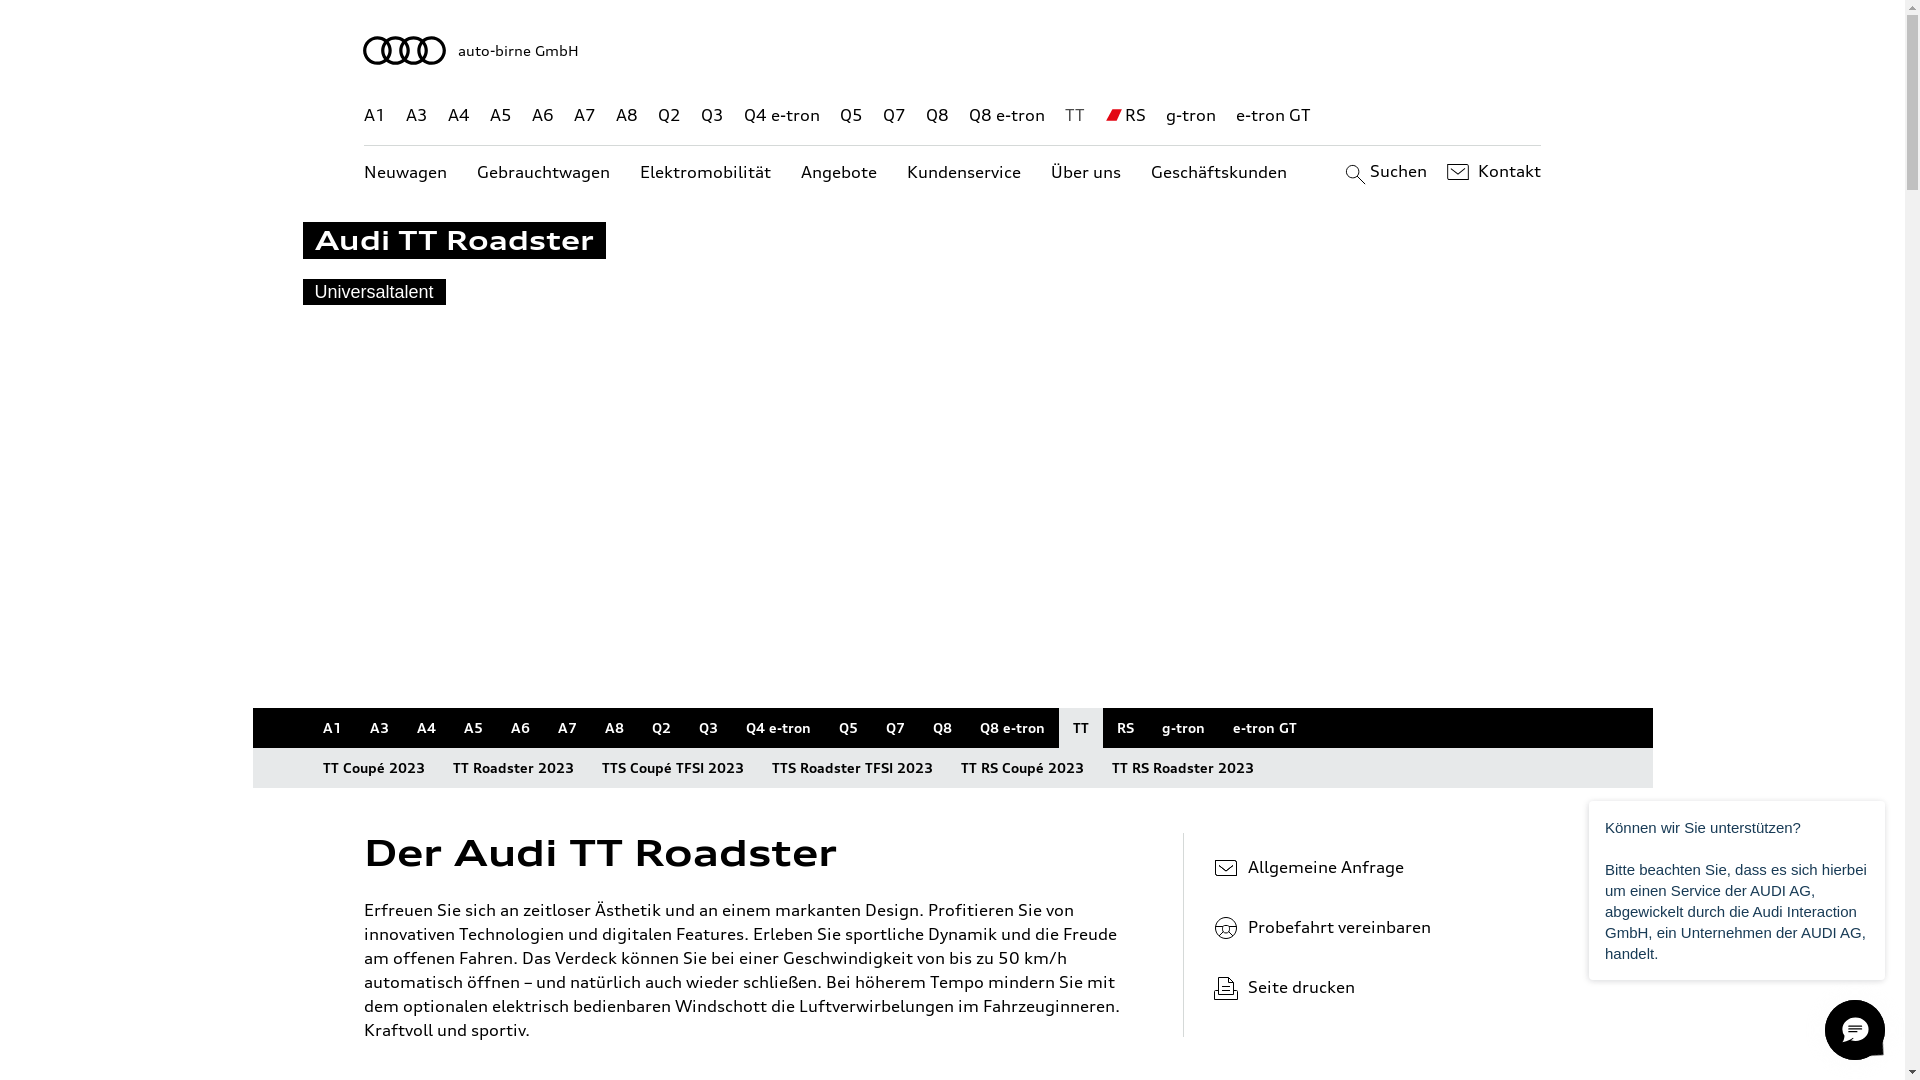 Image resolution: width=1920 pixels, height=1080 pixels. Describe the element at coordinates (1075, 116) in the screenshot. I see `TT` at that location.